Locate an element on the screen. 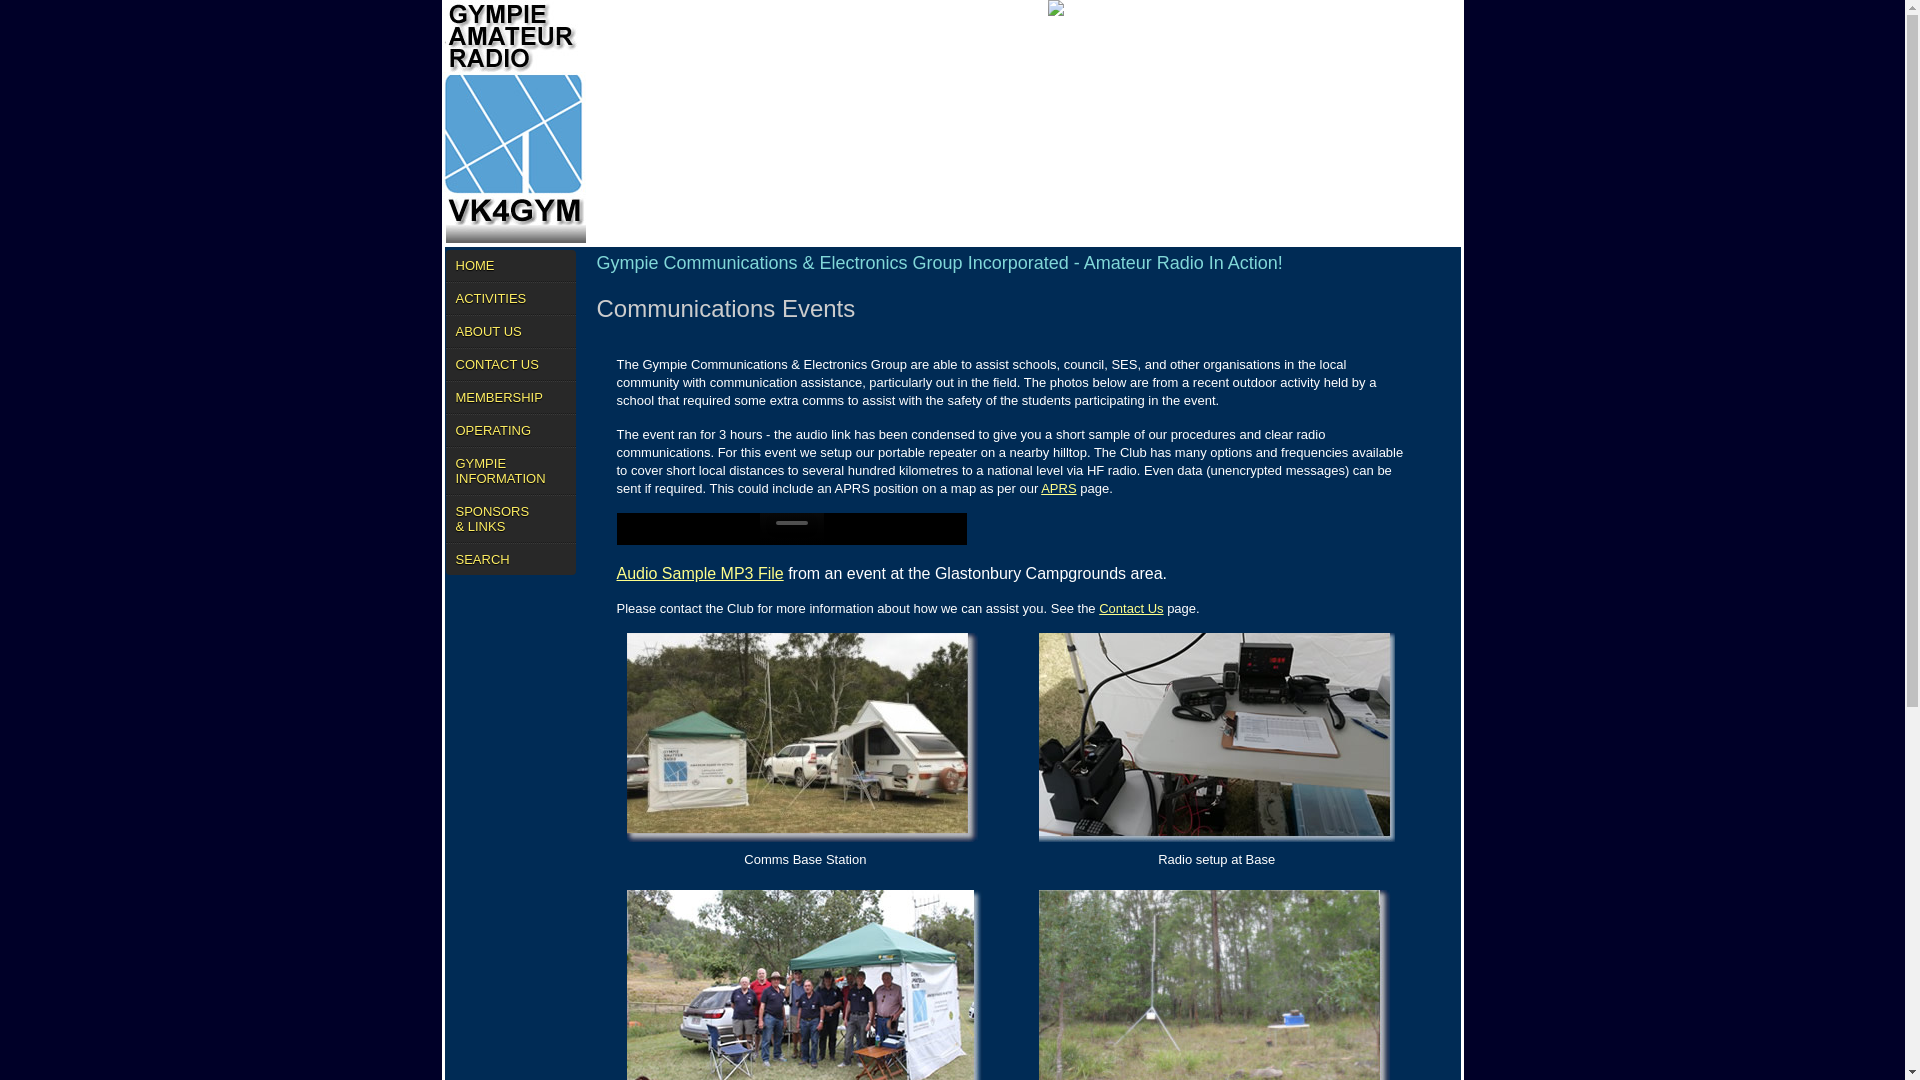 The image size is (1920, 1080). Audio Sample MP3 File is located at coordinates (700, 574).